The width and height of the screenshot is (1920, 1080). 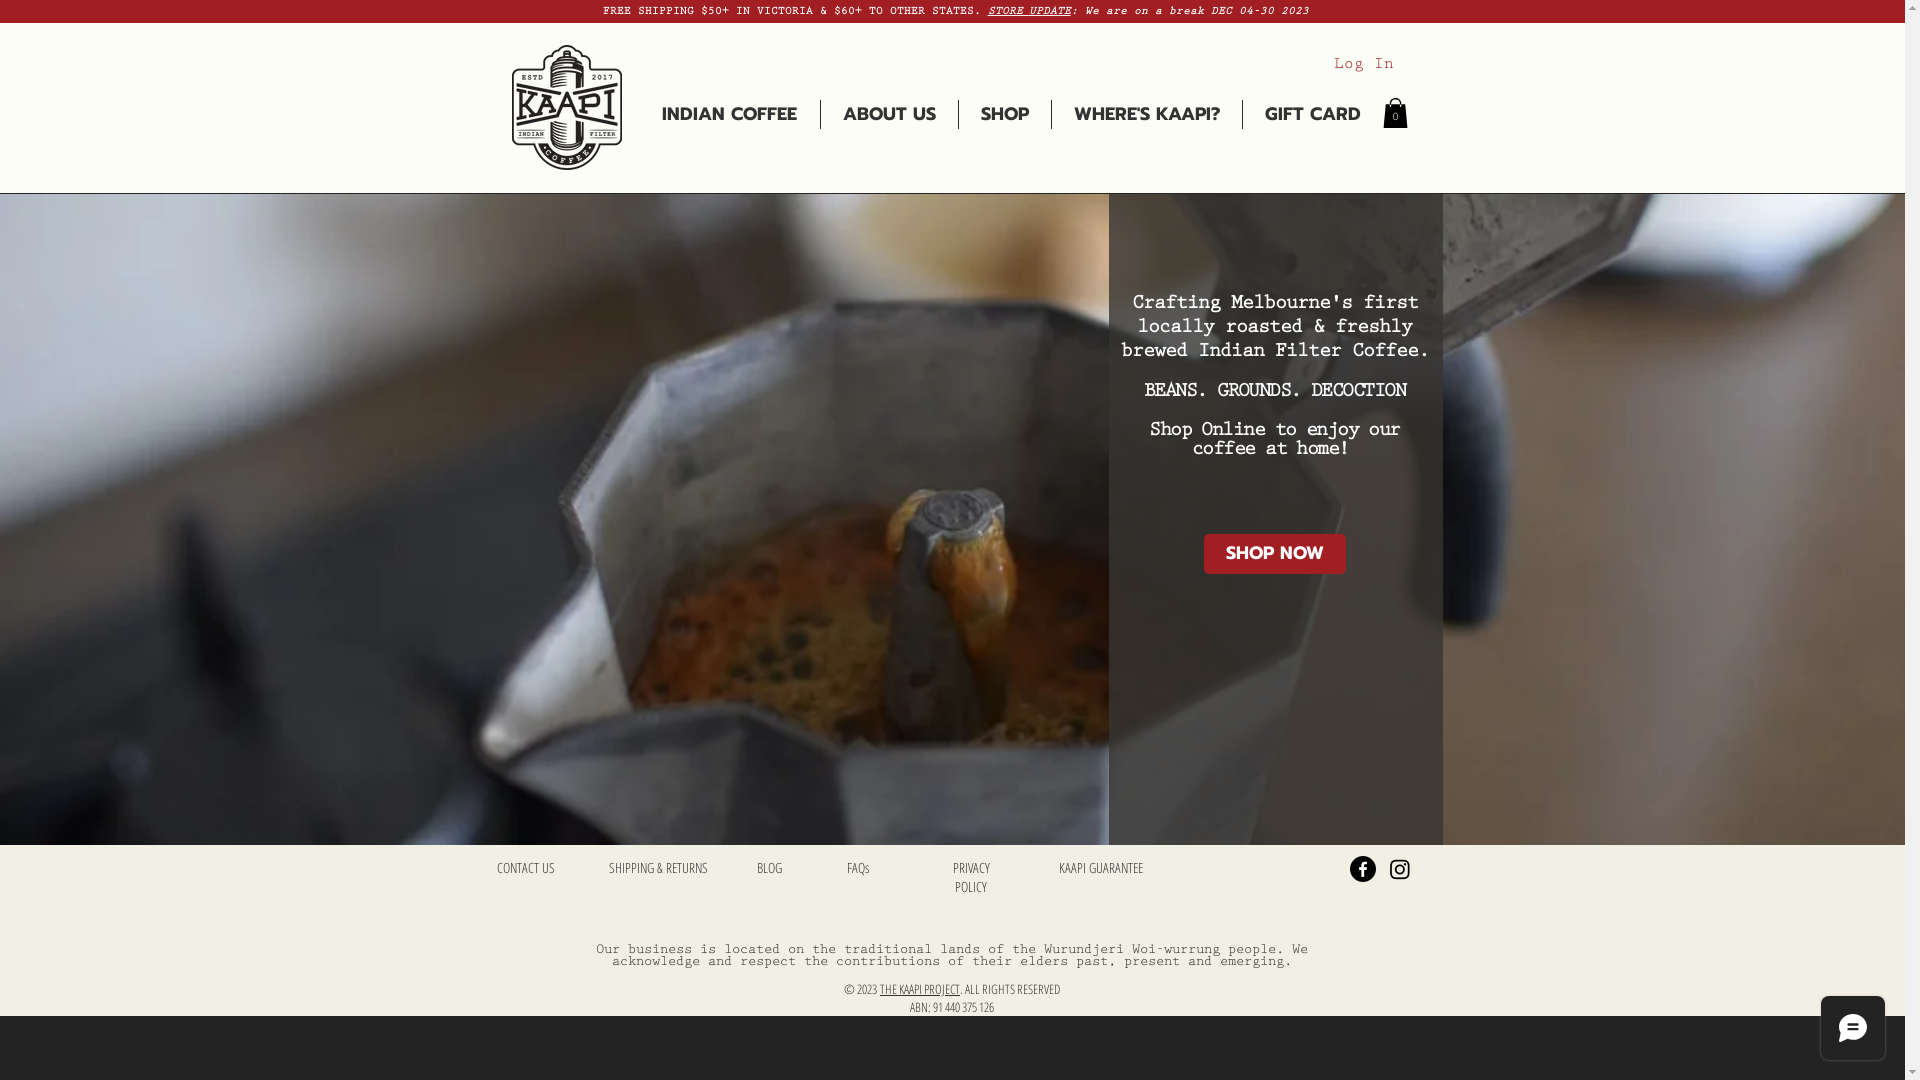 What do you see at coordinates (1312, 114) in the screenshot?
I see `GIFT CARD` at bounding box center [1312, 114].